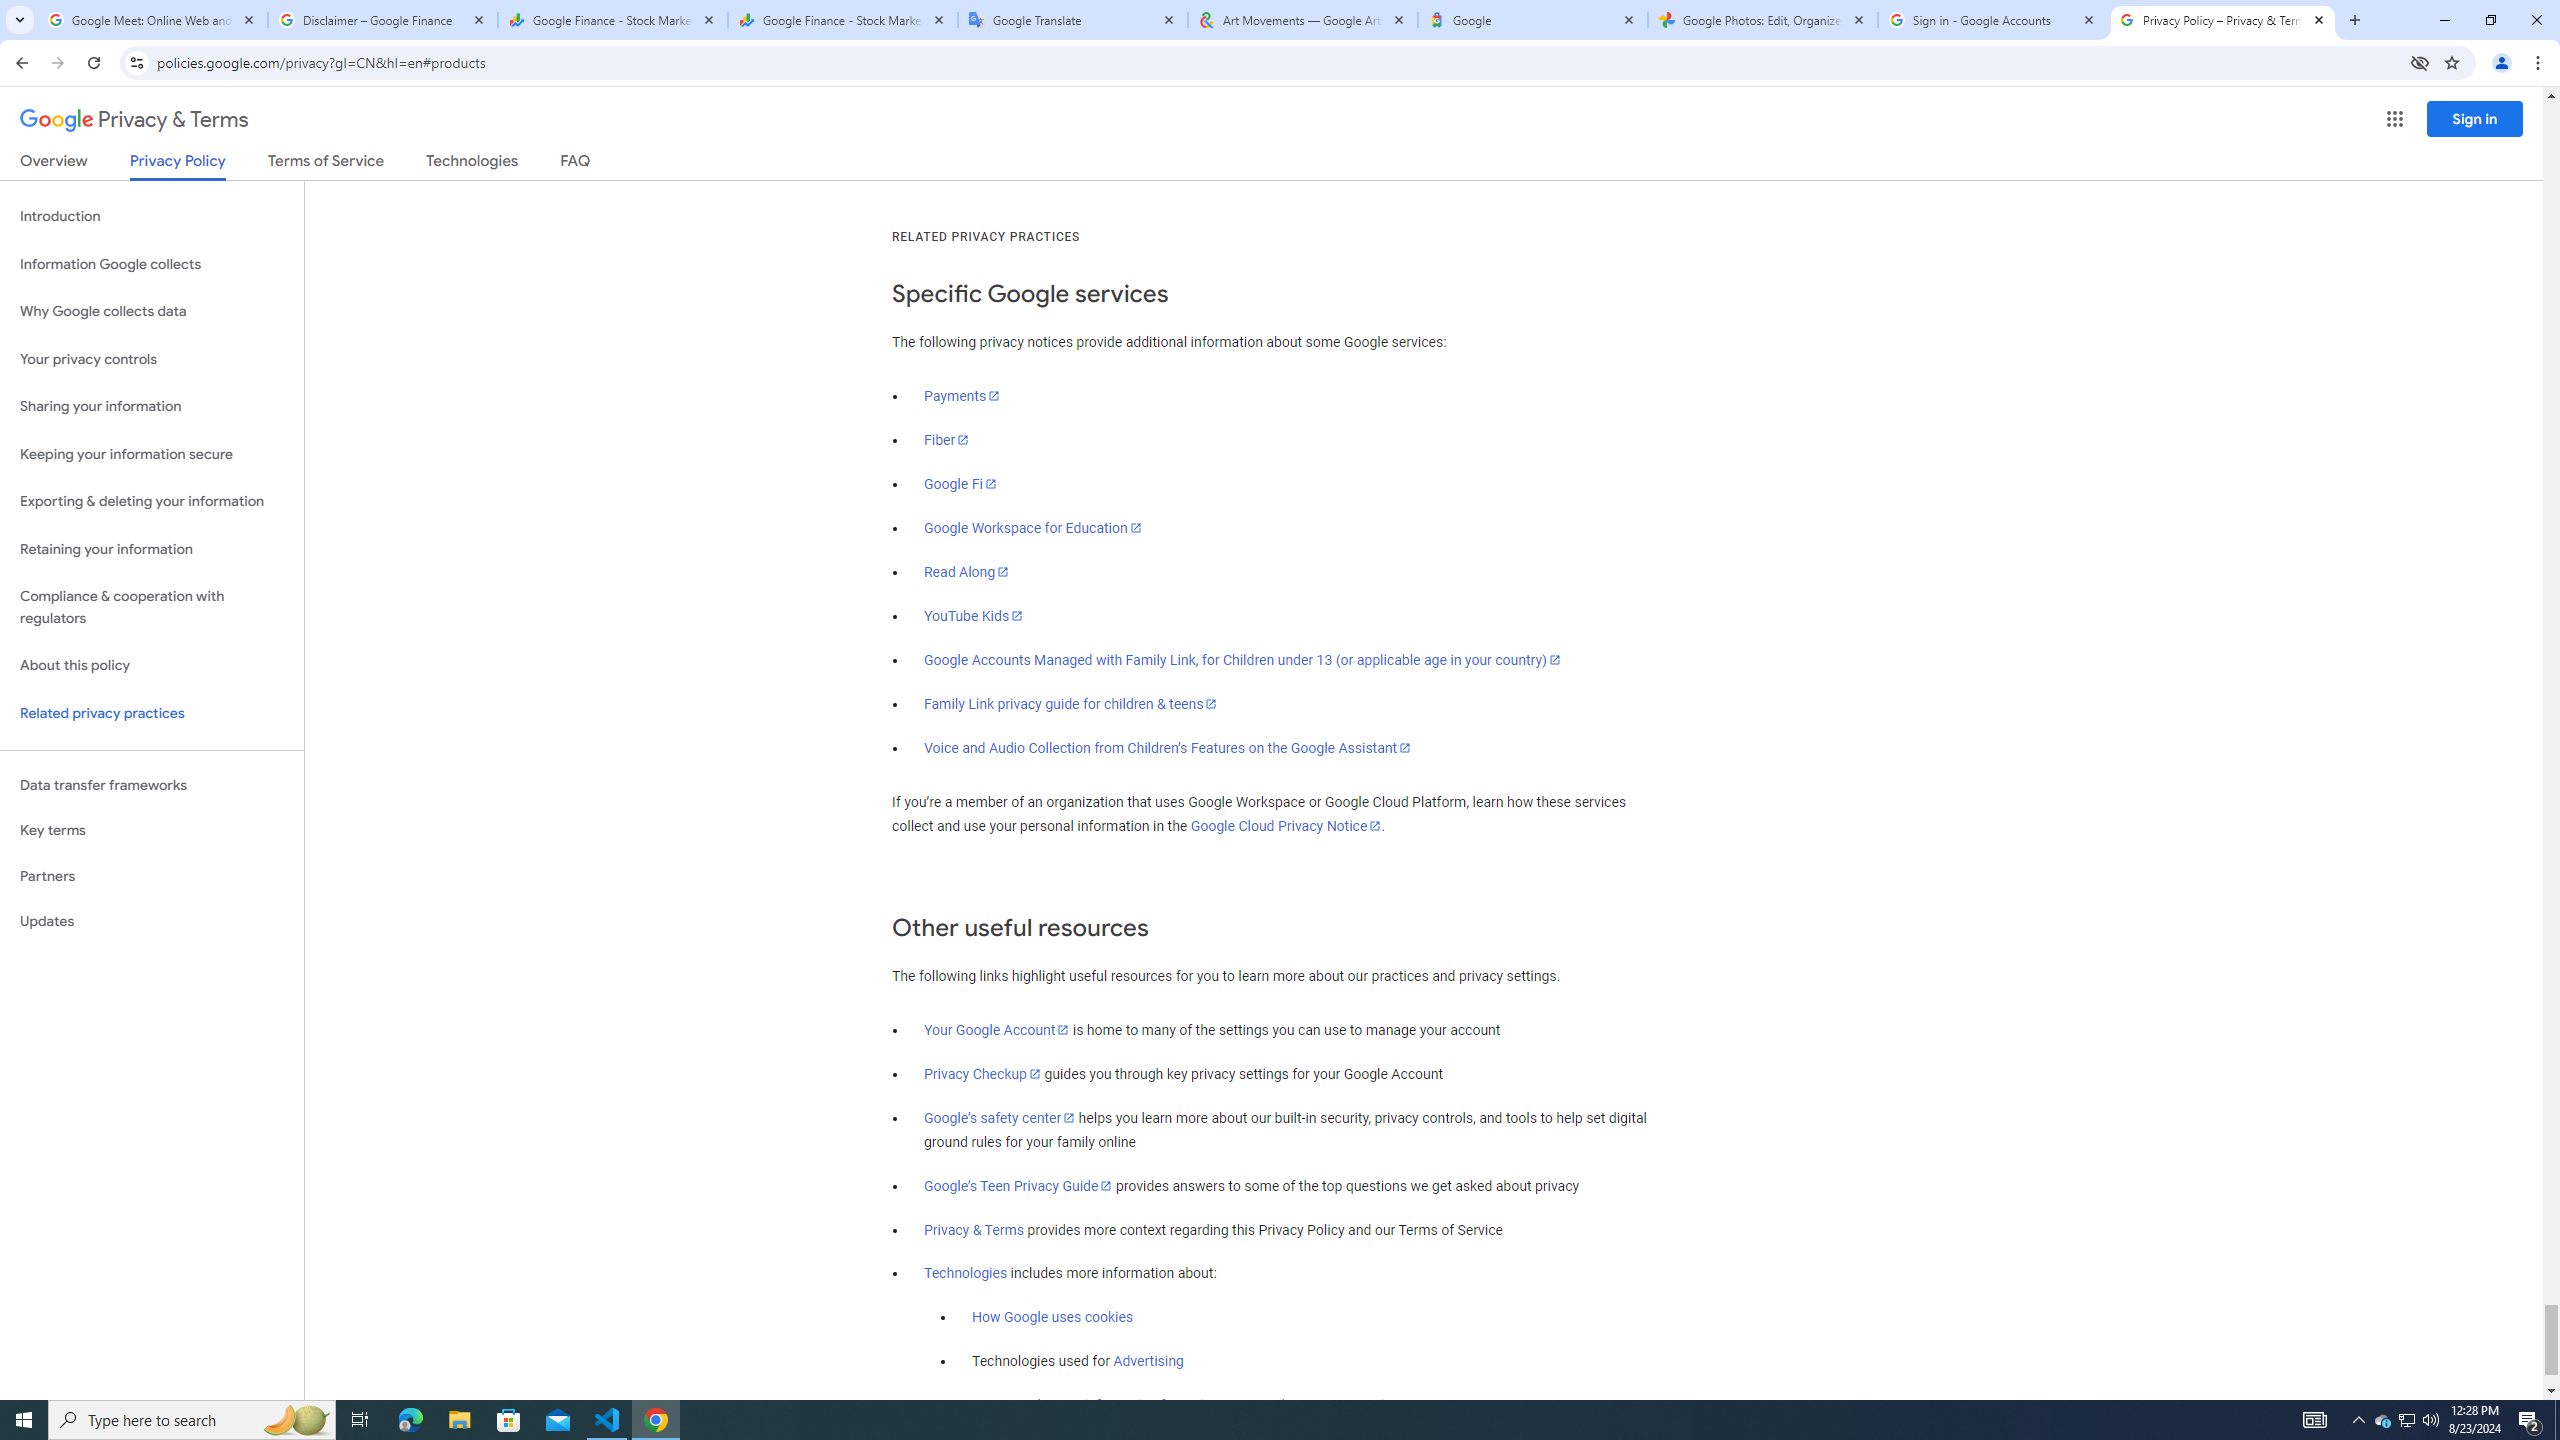  Describe the element at coordinates (152, 454) in the screenshot. I see `Keeping your information secure` at that location.